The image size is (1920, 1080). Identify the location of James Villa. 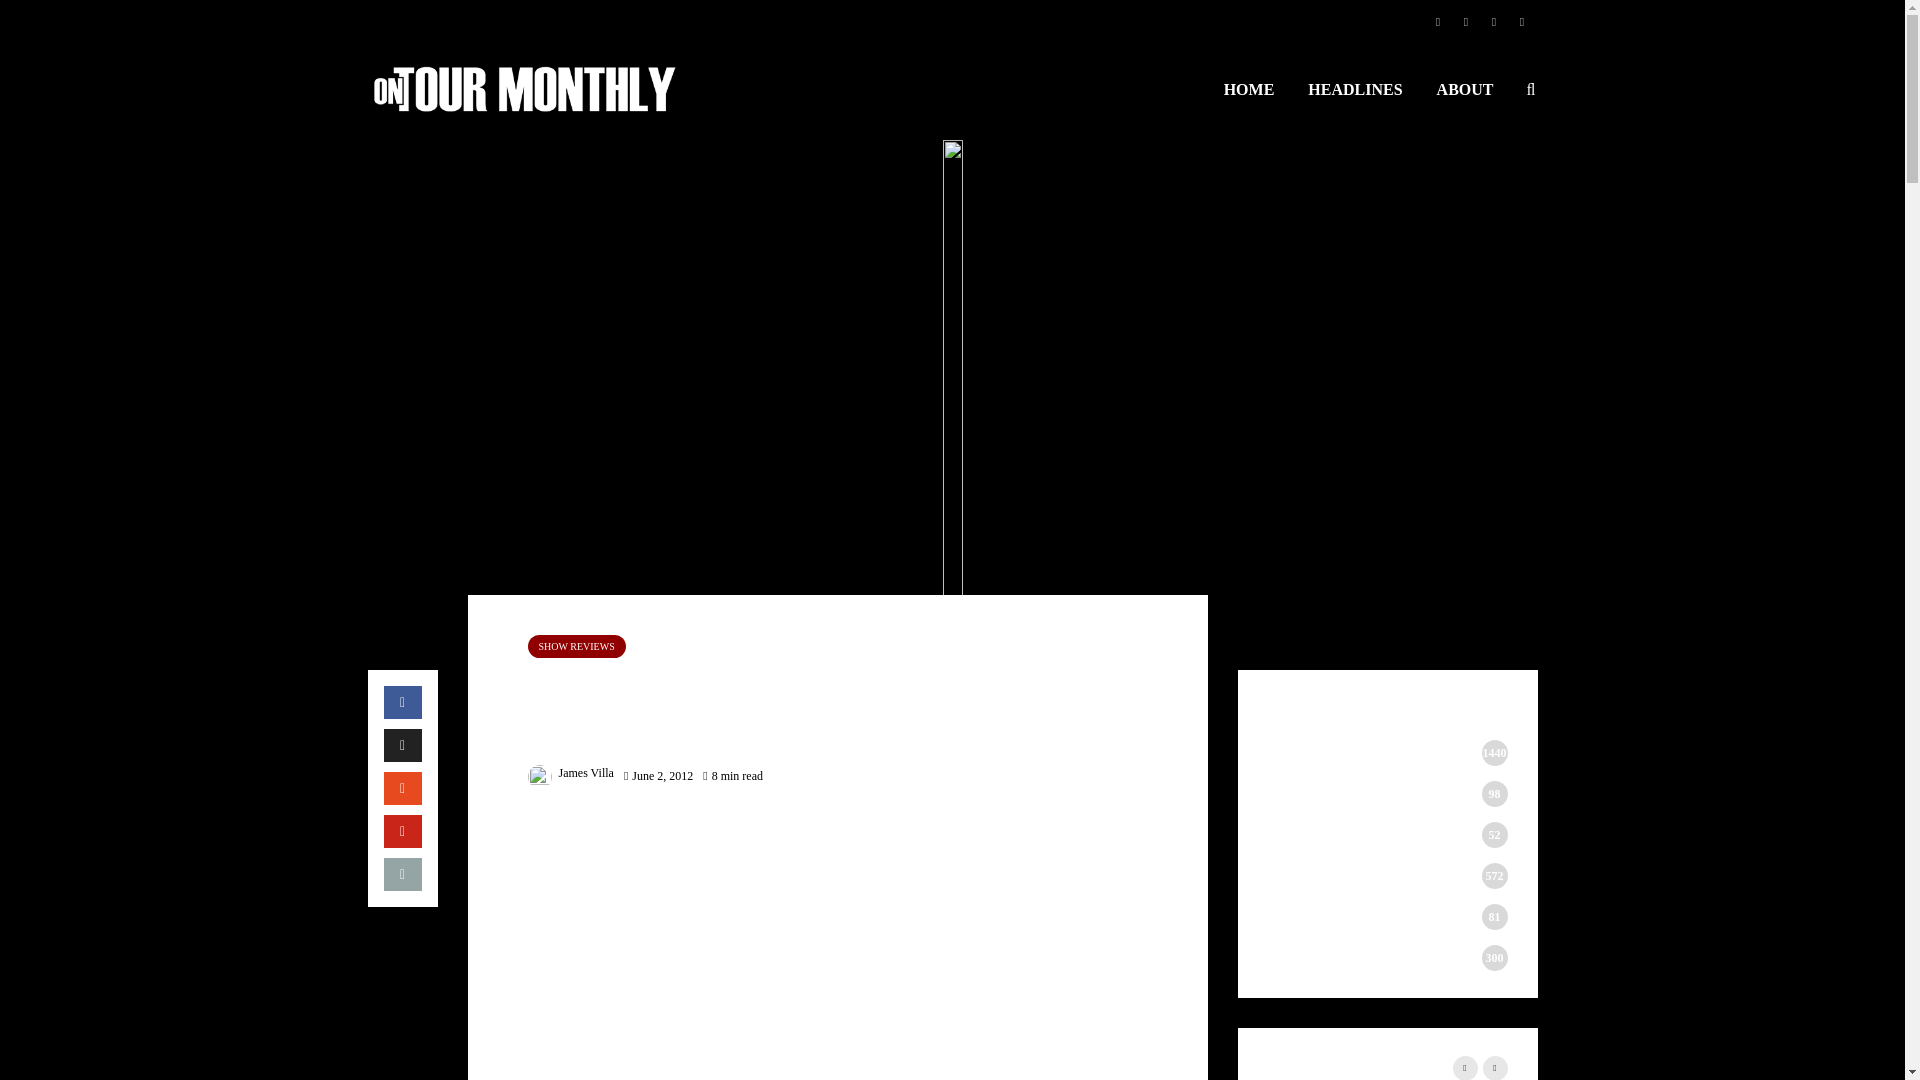
(571, 772).